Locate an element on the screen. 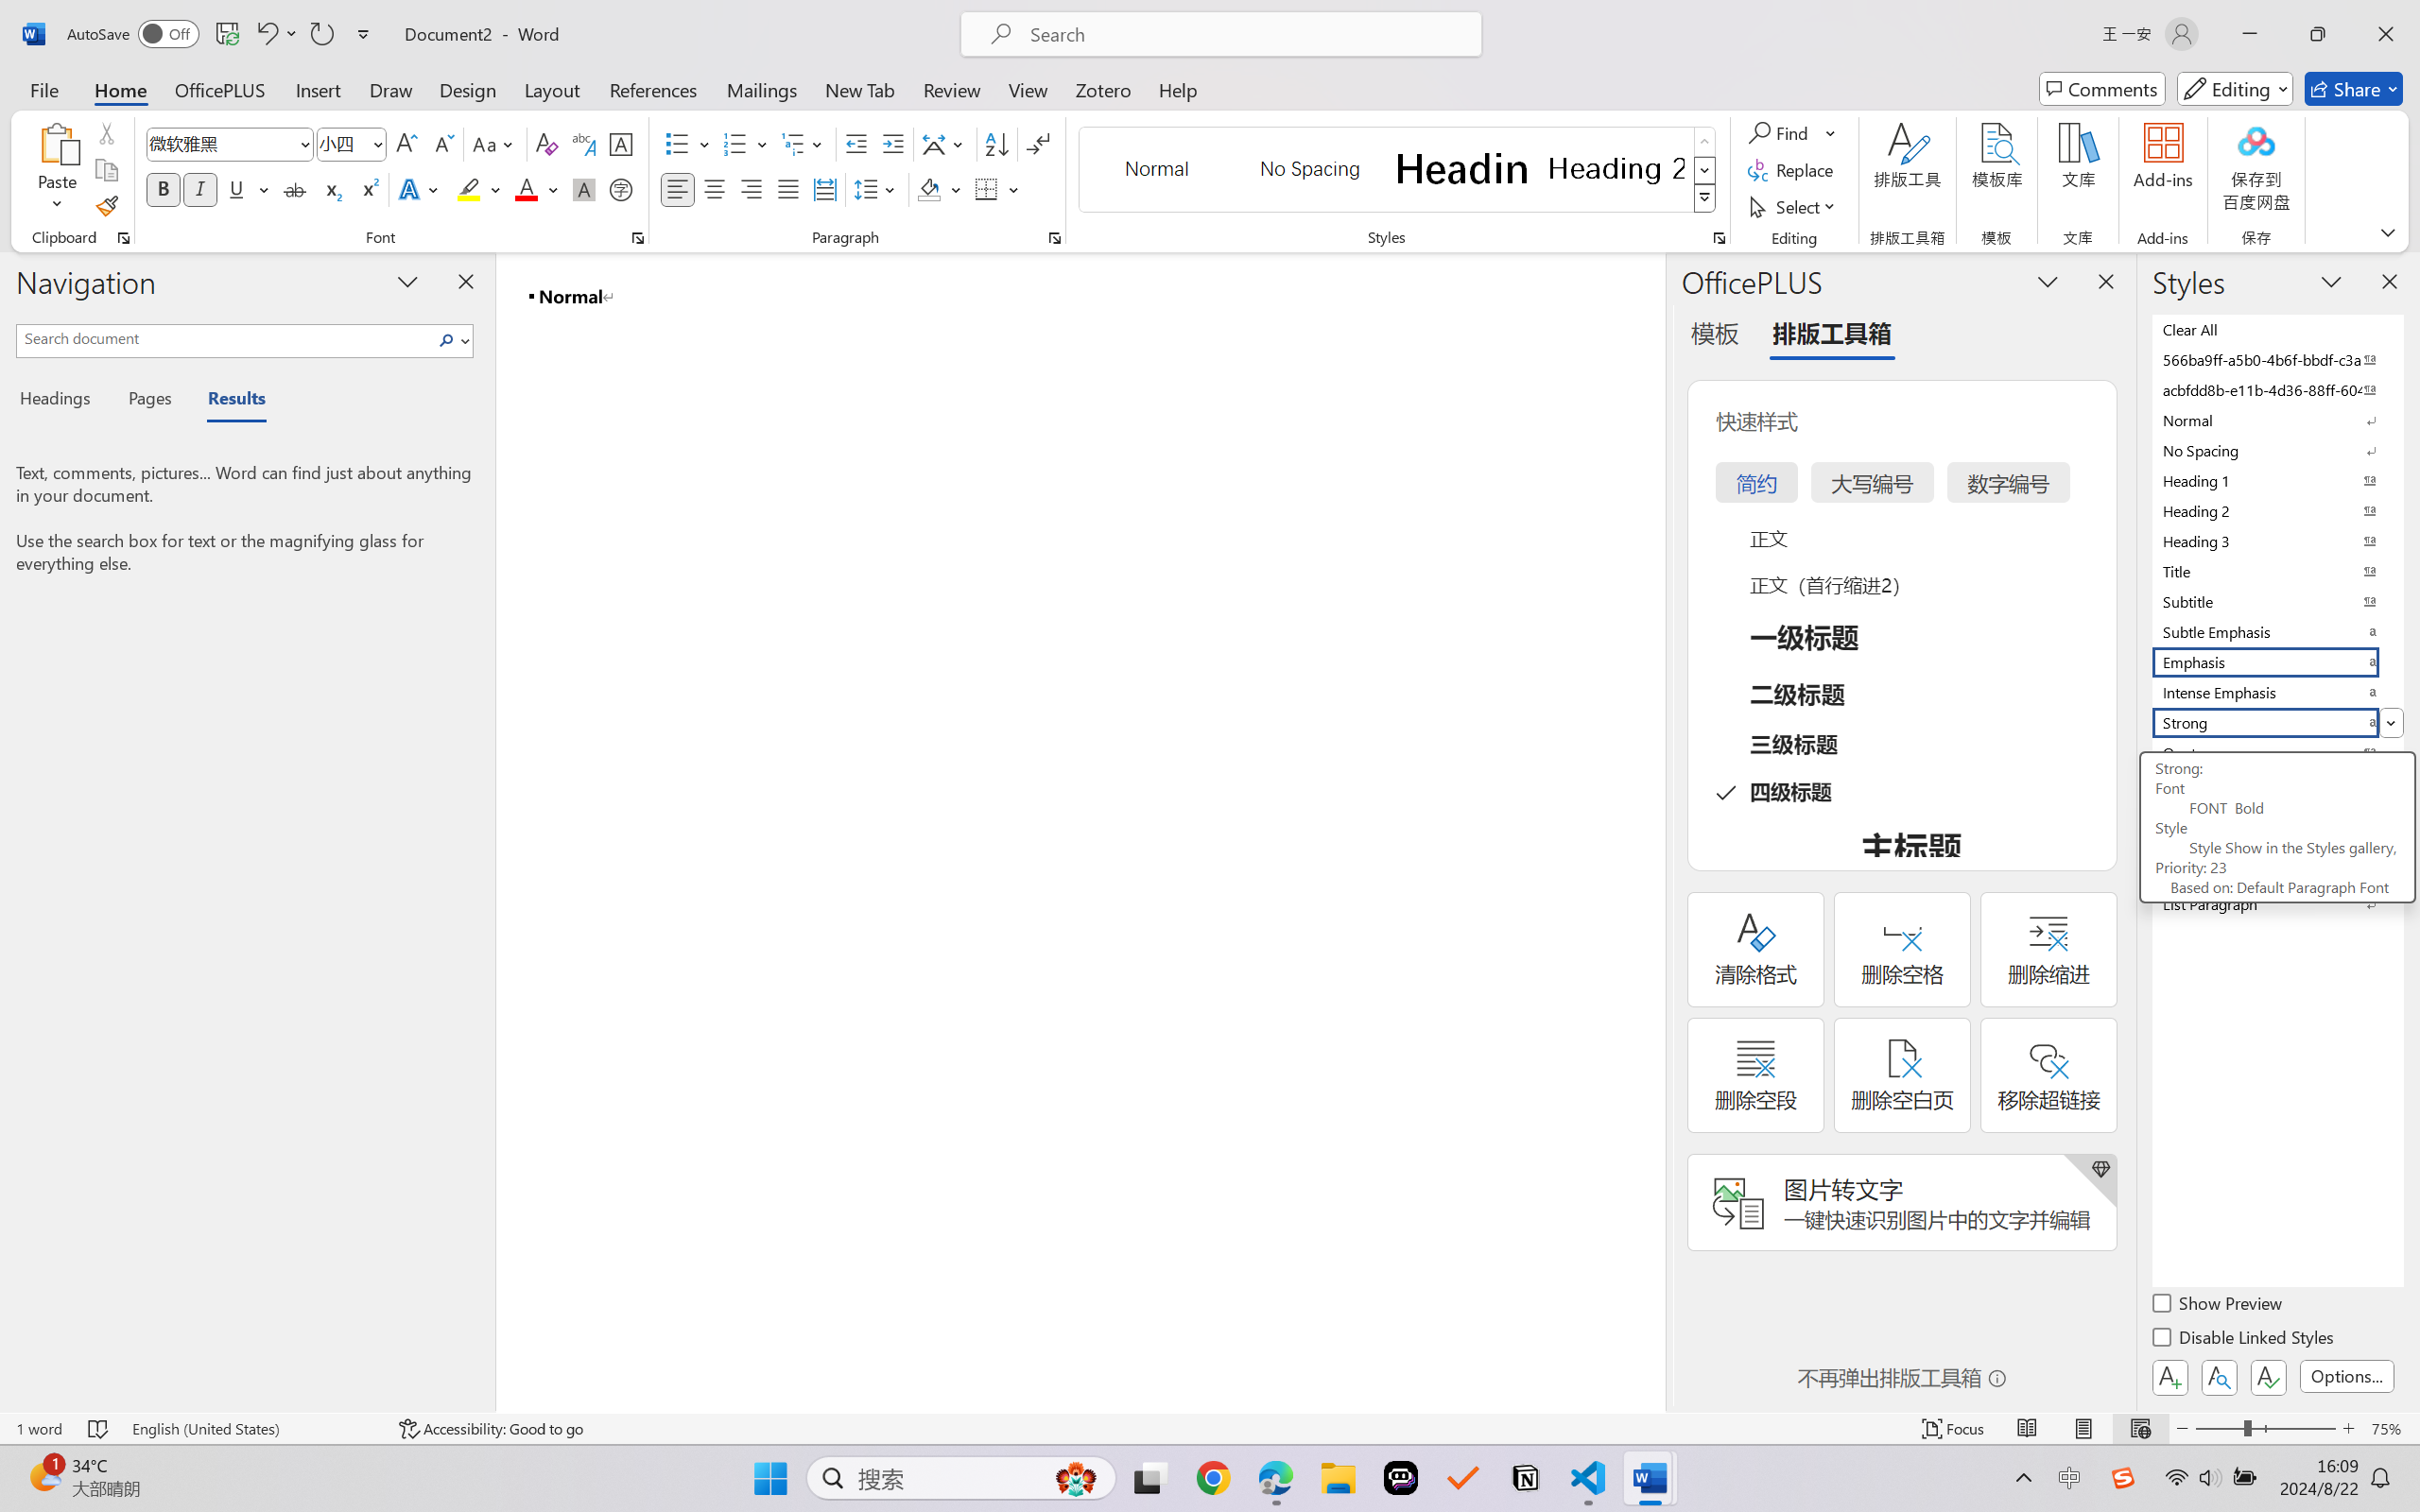 The image size is (2420, 1512). Font is located at coordinates (231, 144).